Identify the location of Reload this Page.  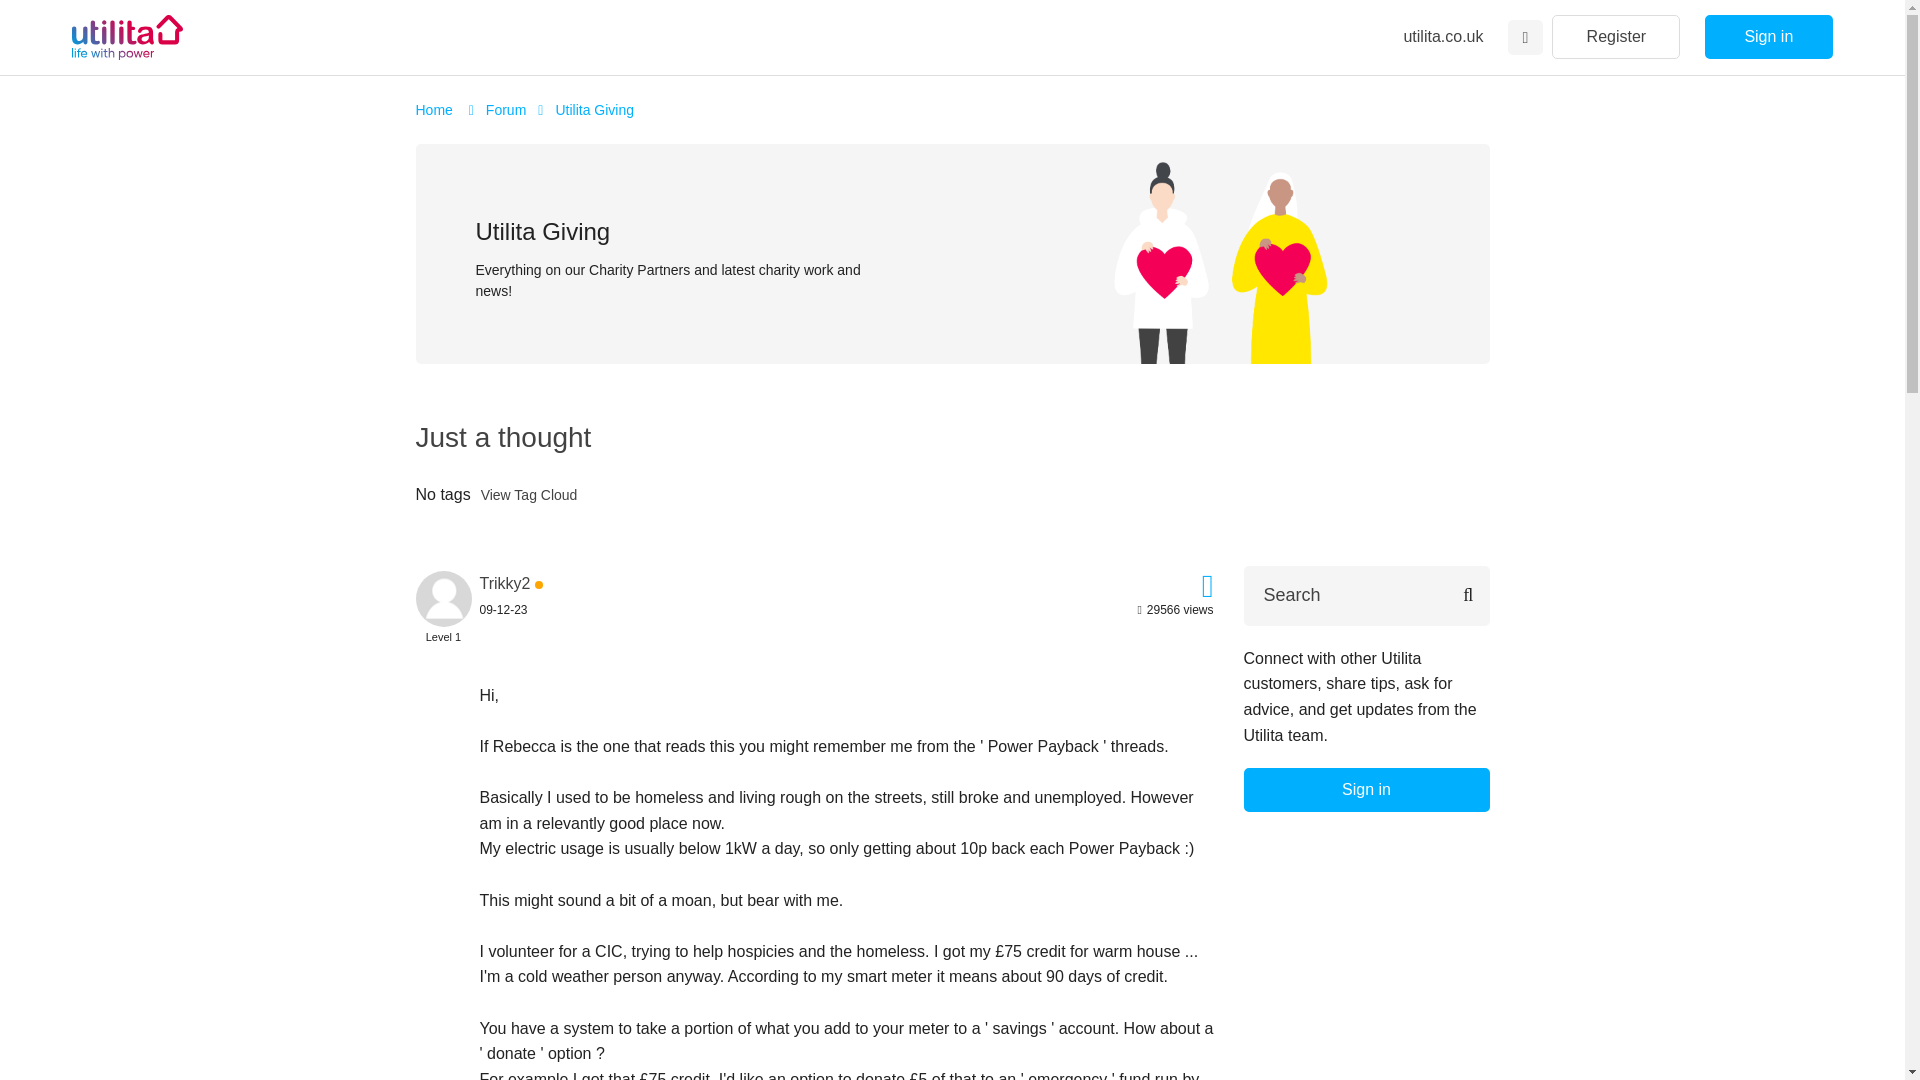
(504, 437).